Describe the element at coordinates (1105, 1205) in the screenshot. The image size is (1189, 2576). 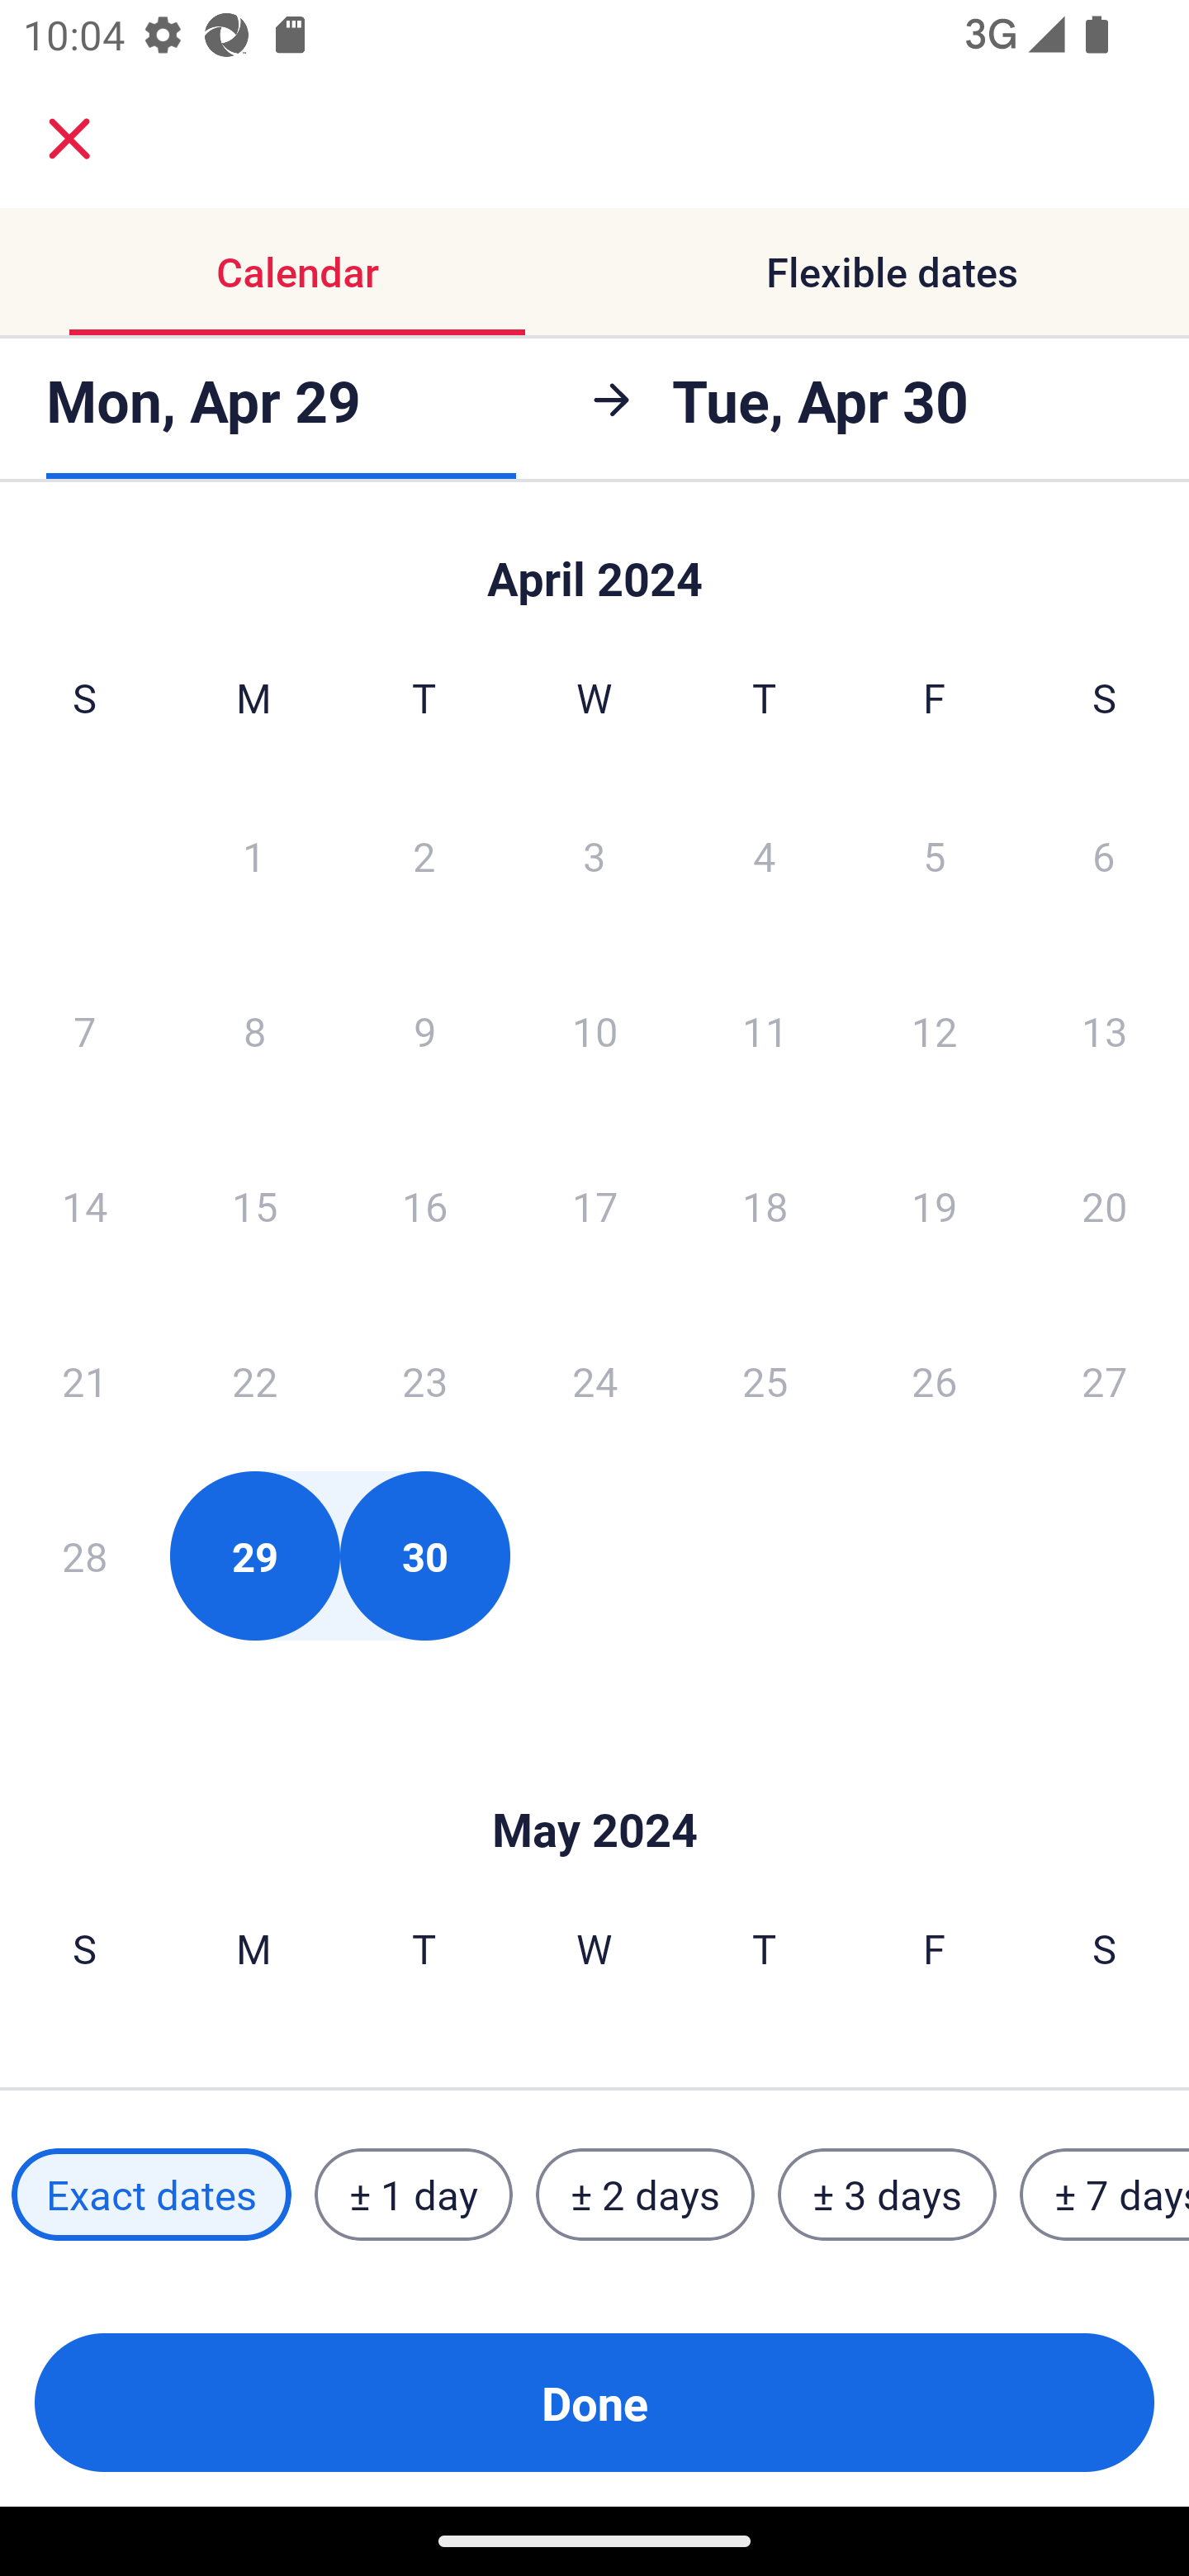
I see `20 Saturday, April 20, 2024` at that location.